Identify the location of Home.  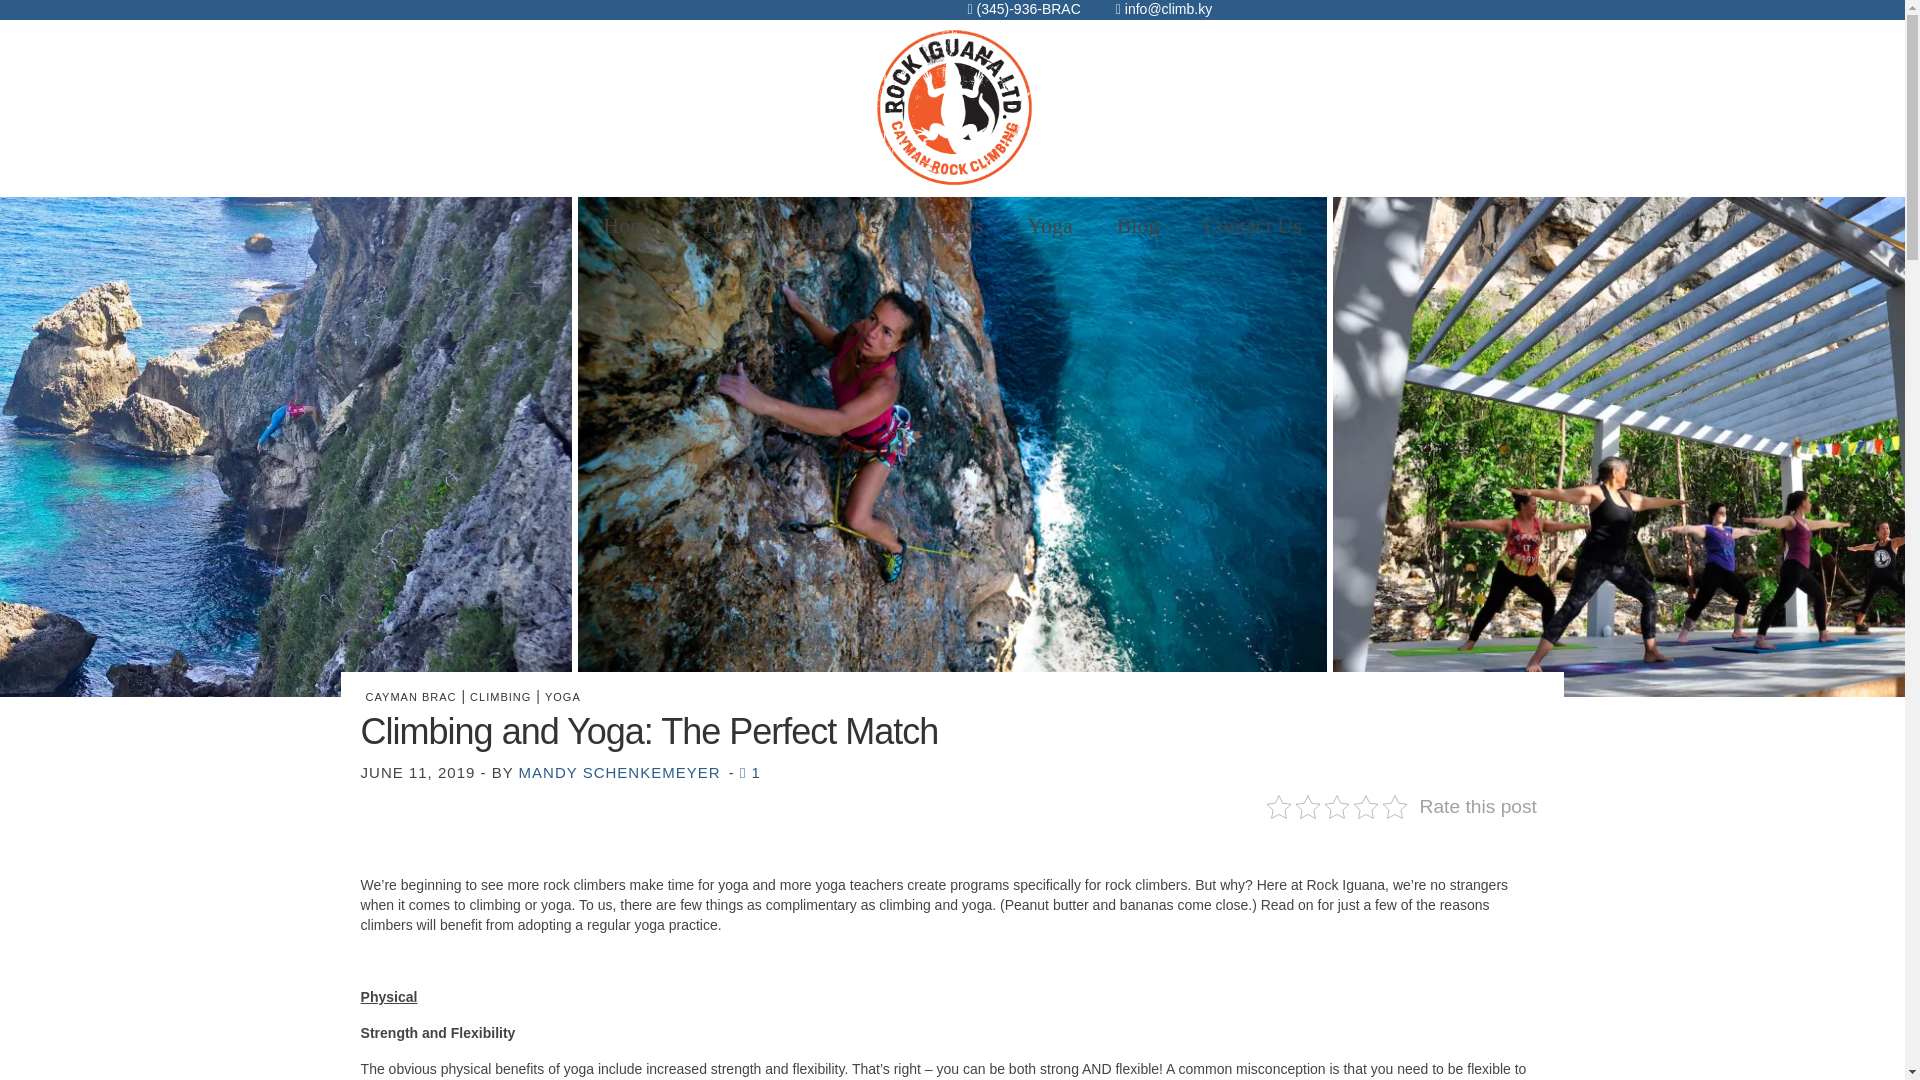
(630, 225).